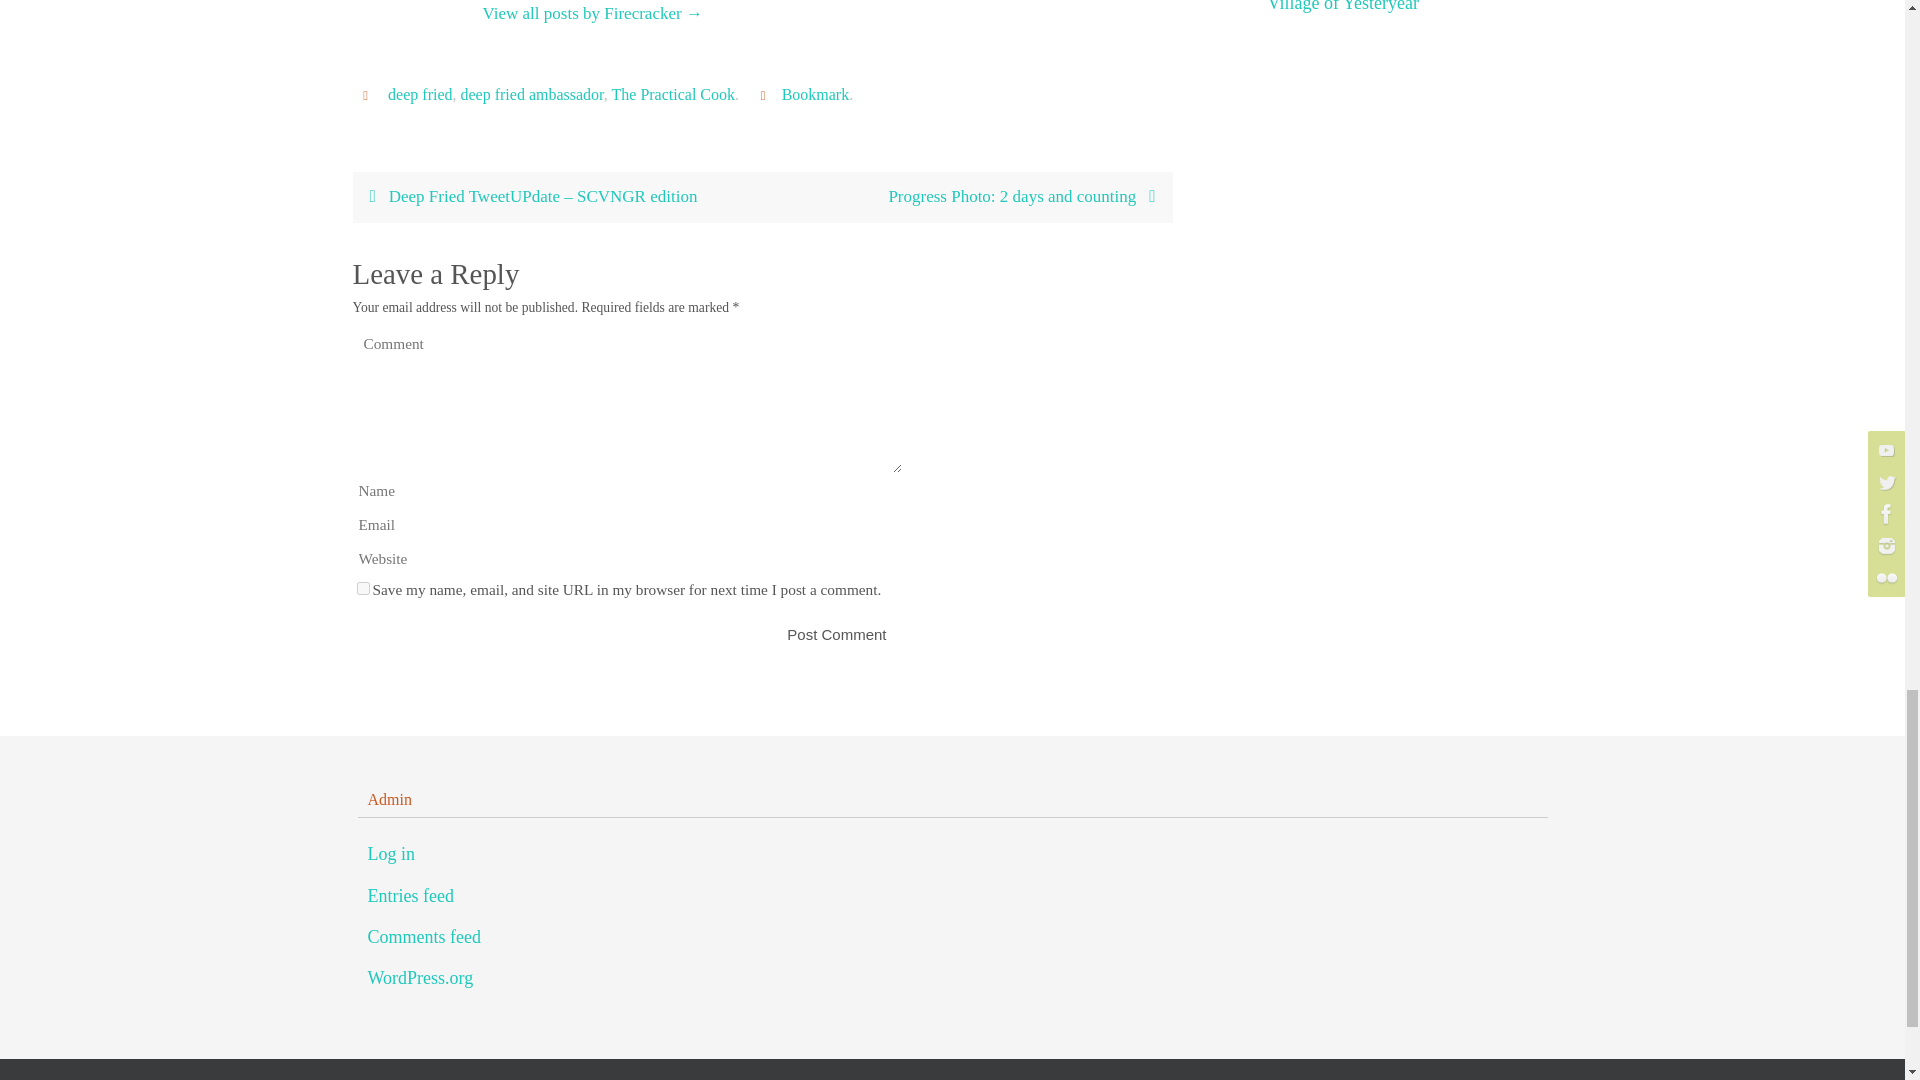 This screenshot has height=1080, width=1920. What do you see at coordinates (531, 94) in the screenshot?
I see `deep fried ambassador` at bounding box center [531, 94].